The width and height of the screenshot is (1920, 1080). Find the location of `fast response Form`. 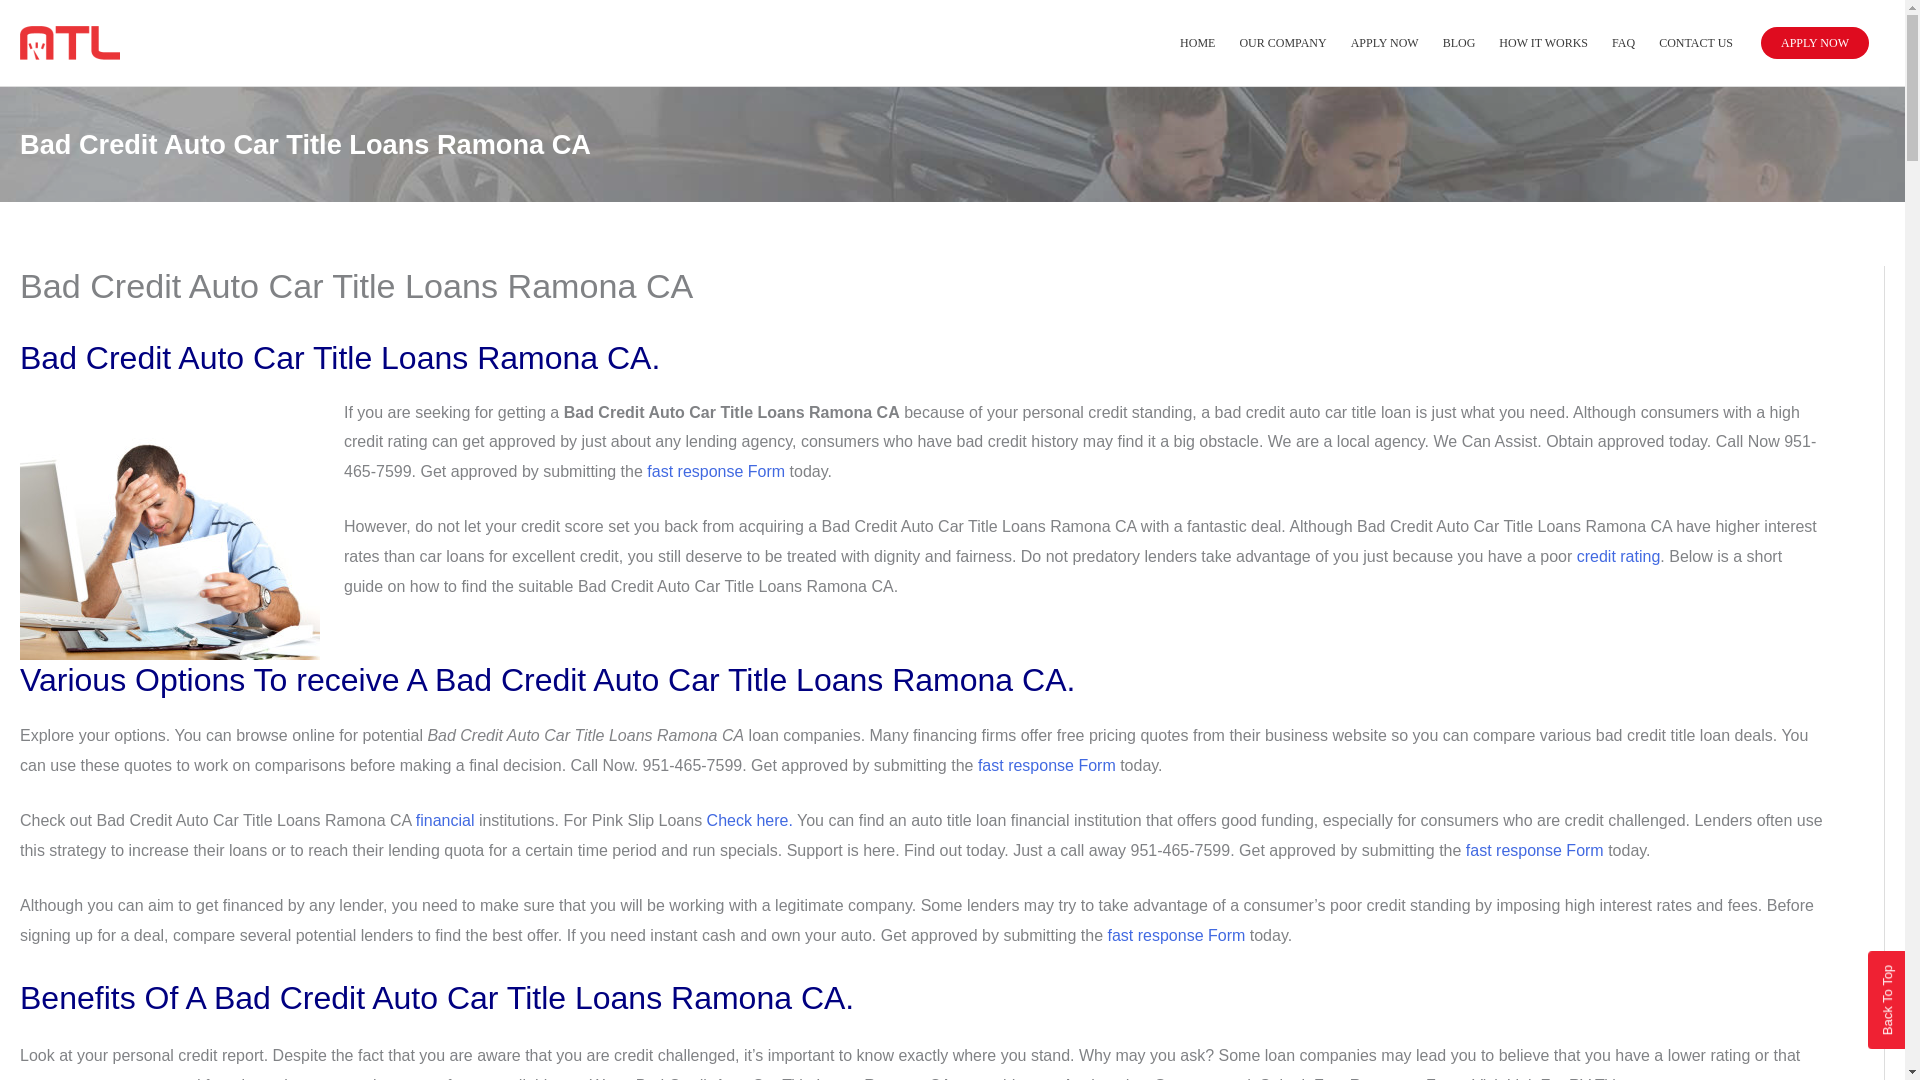

fast response Form is located at coordinates (1534, 850).